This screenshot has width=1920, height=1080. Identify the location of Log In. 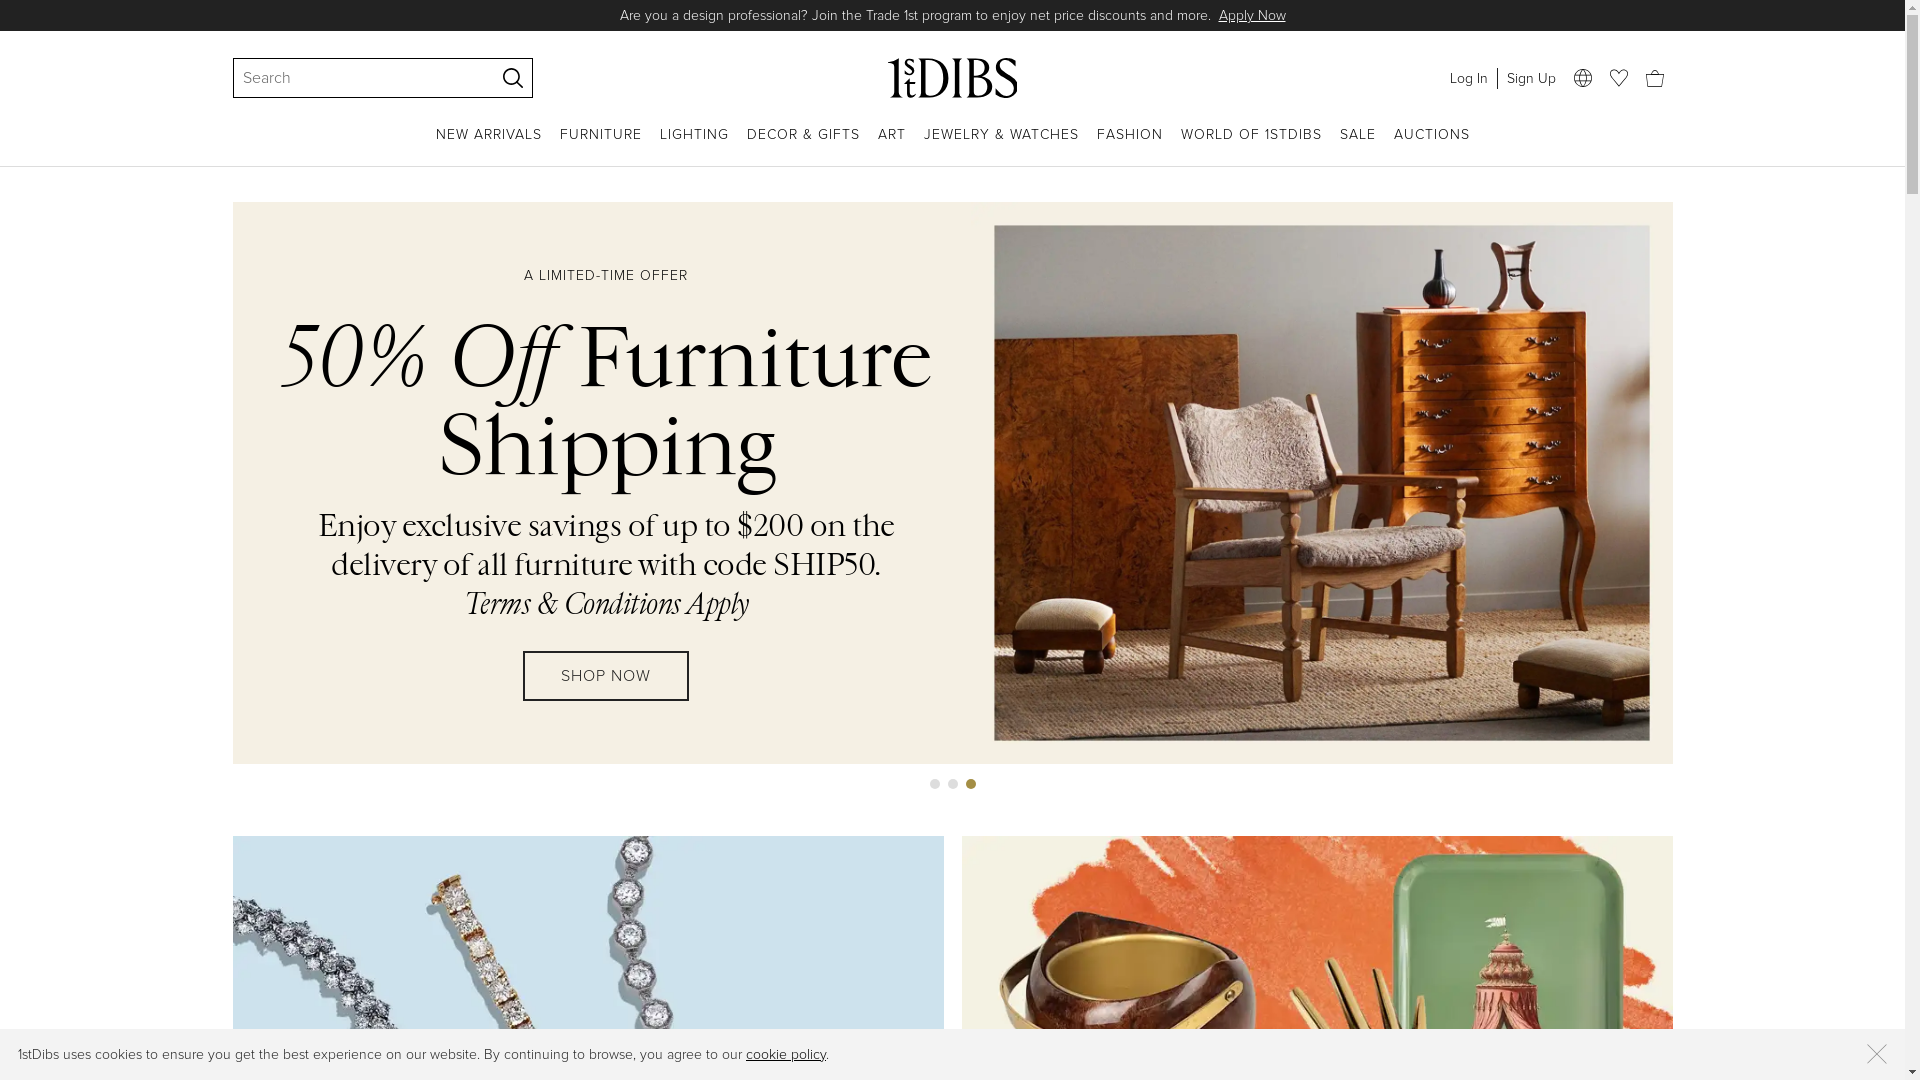
(1468, 78).